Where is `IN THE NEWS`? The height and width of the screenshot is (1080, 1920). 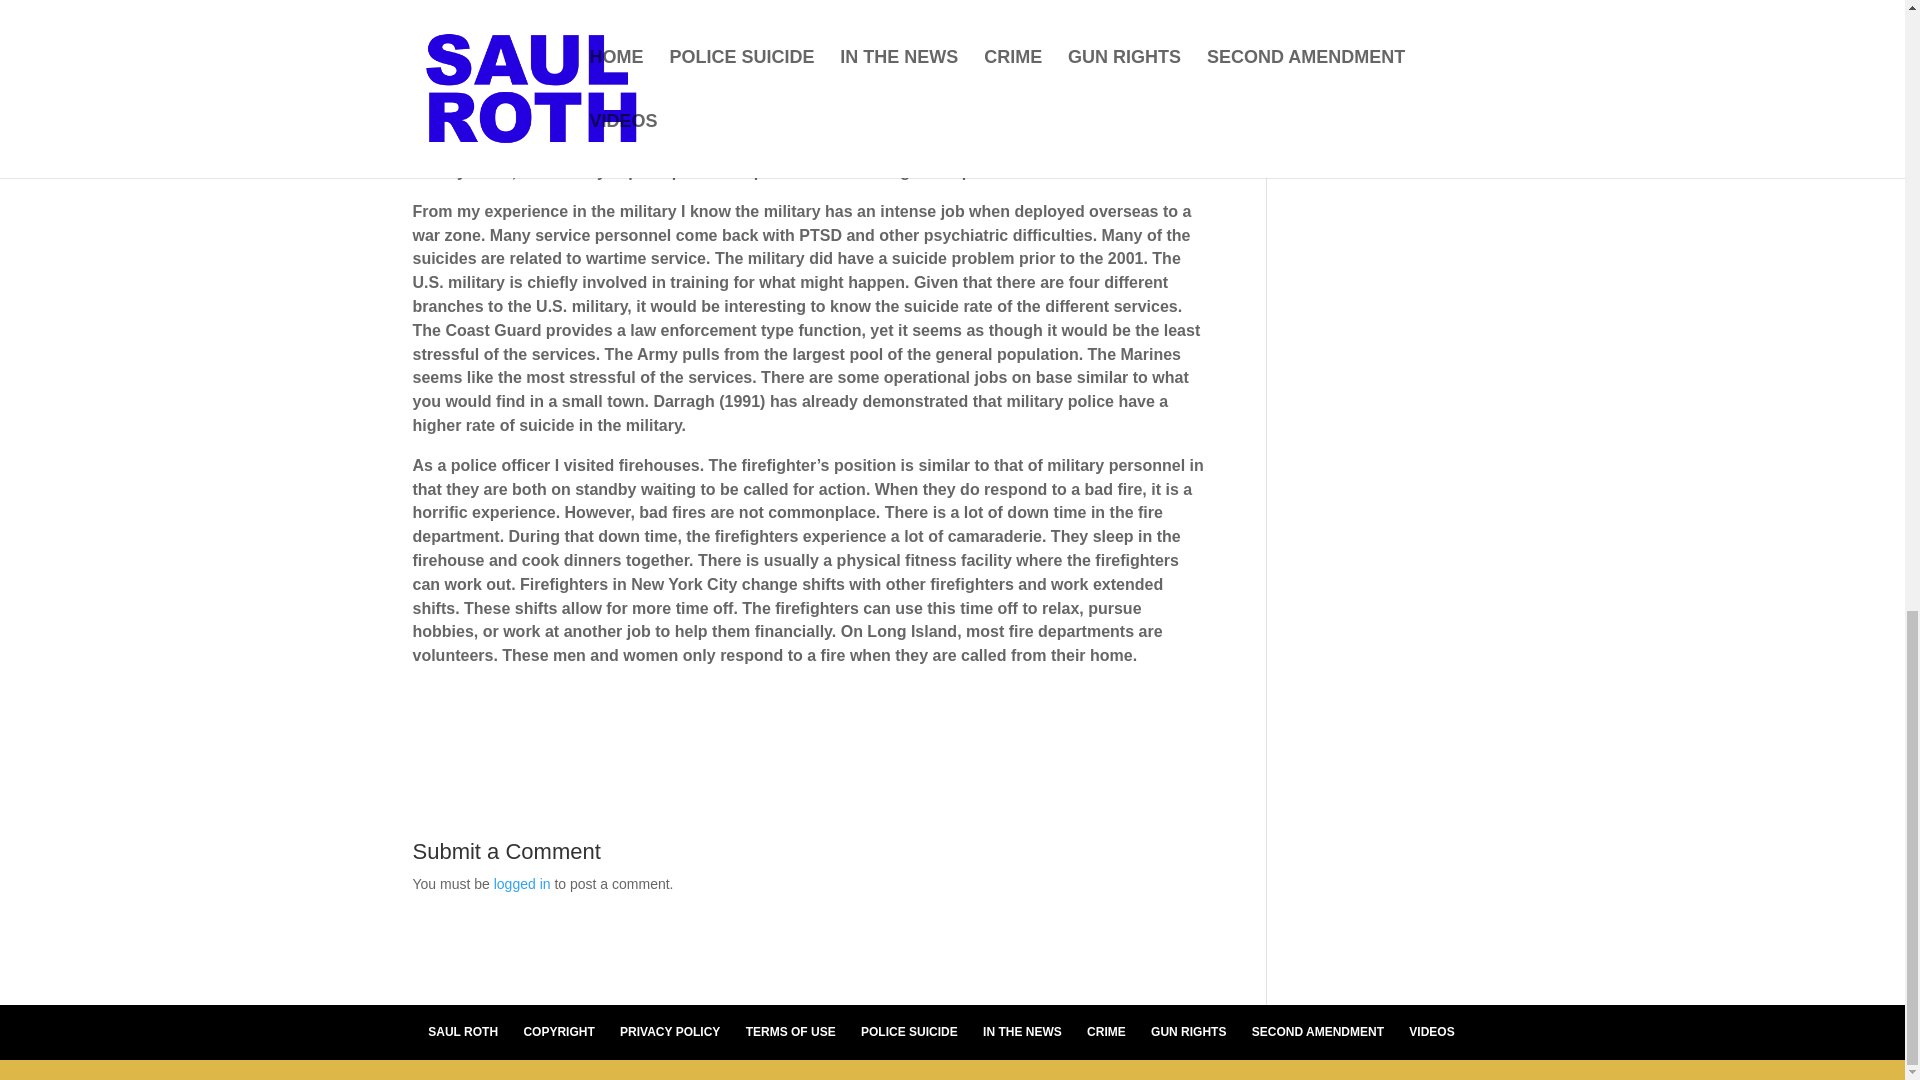
IN THE NEWS is located at coordinates (1022, 1031).